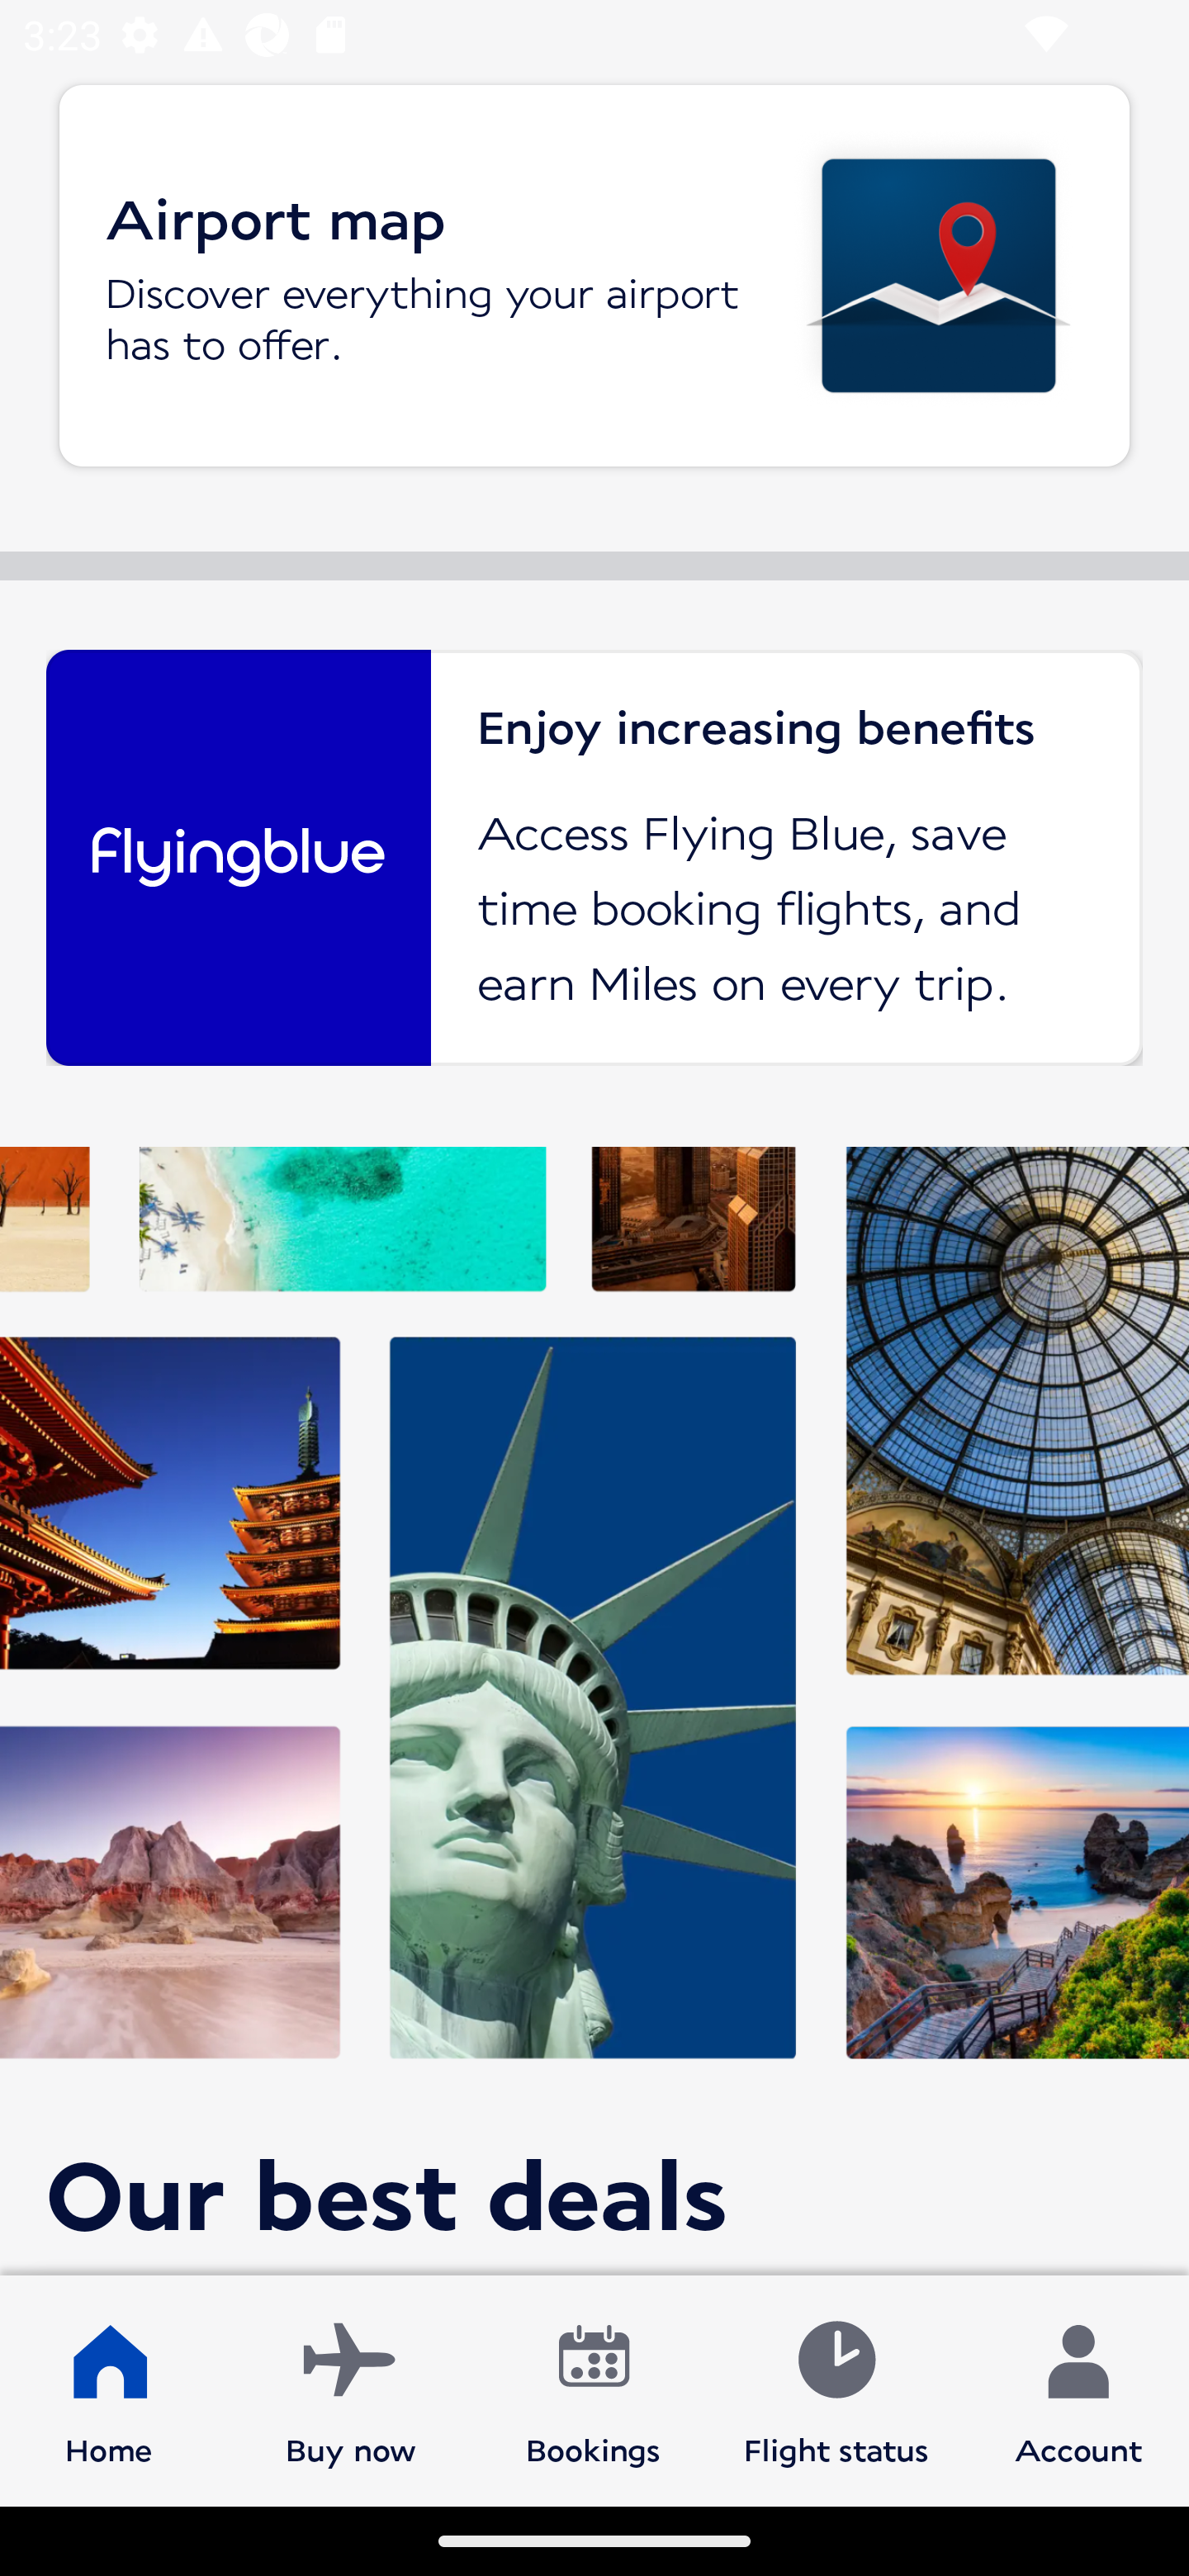  Describe the element at coordinates (1078, 2389) in the screenshot. I see `Account` at that location.